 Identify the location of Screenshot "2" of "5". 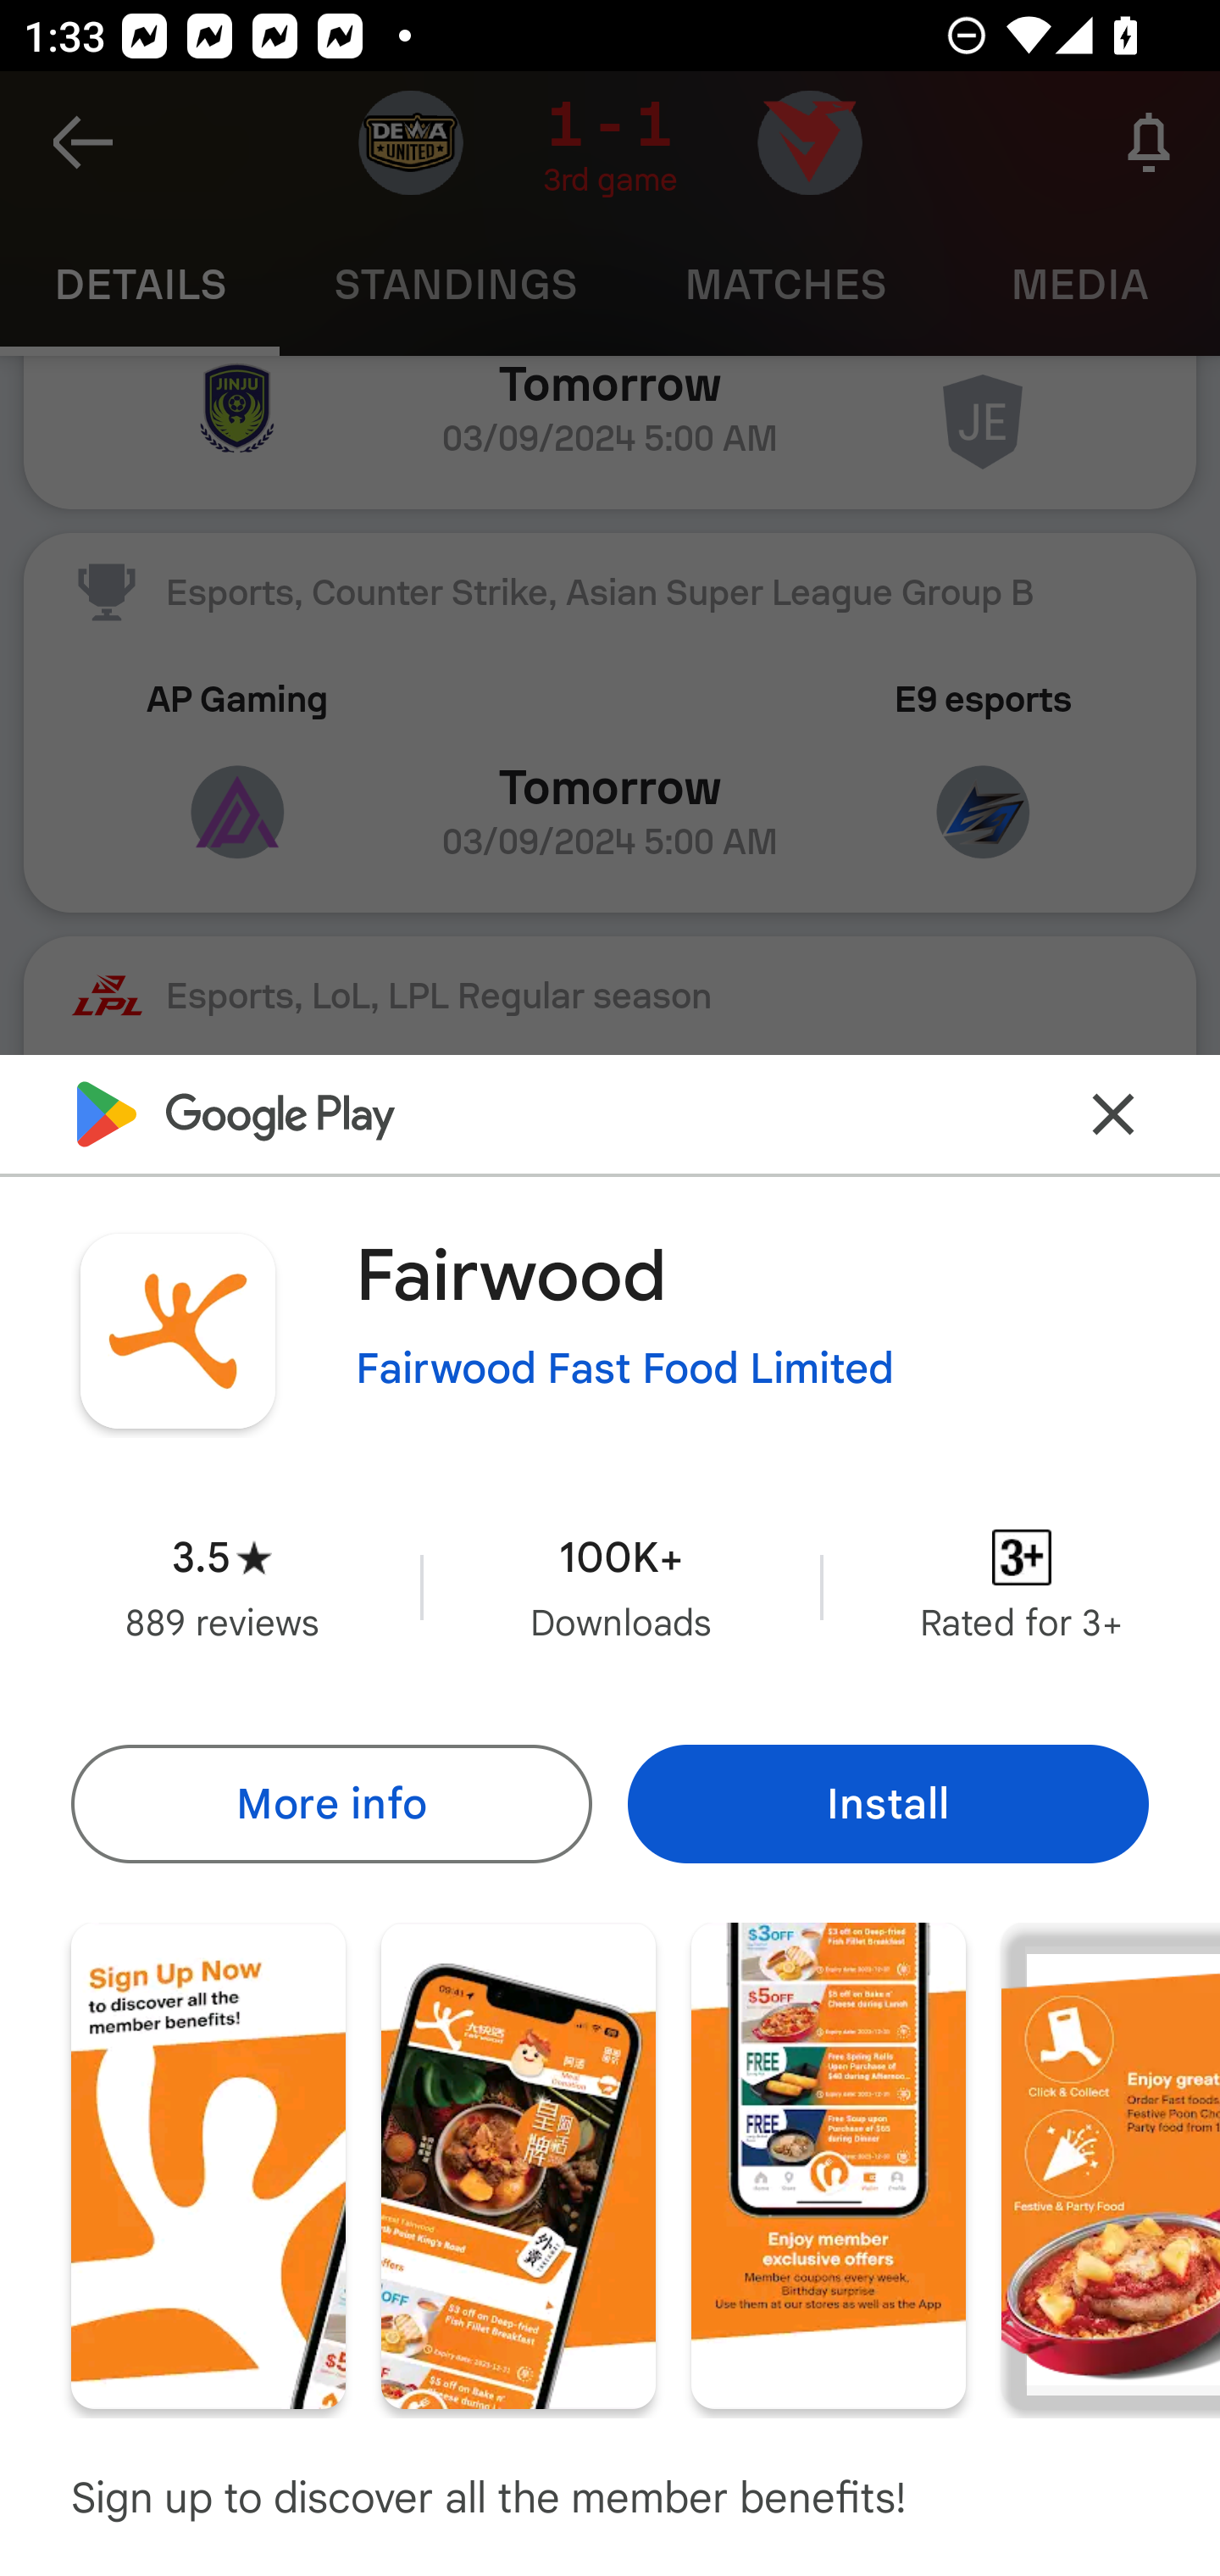
(518, 2164).